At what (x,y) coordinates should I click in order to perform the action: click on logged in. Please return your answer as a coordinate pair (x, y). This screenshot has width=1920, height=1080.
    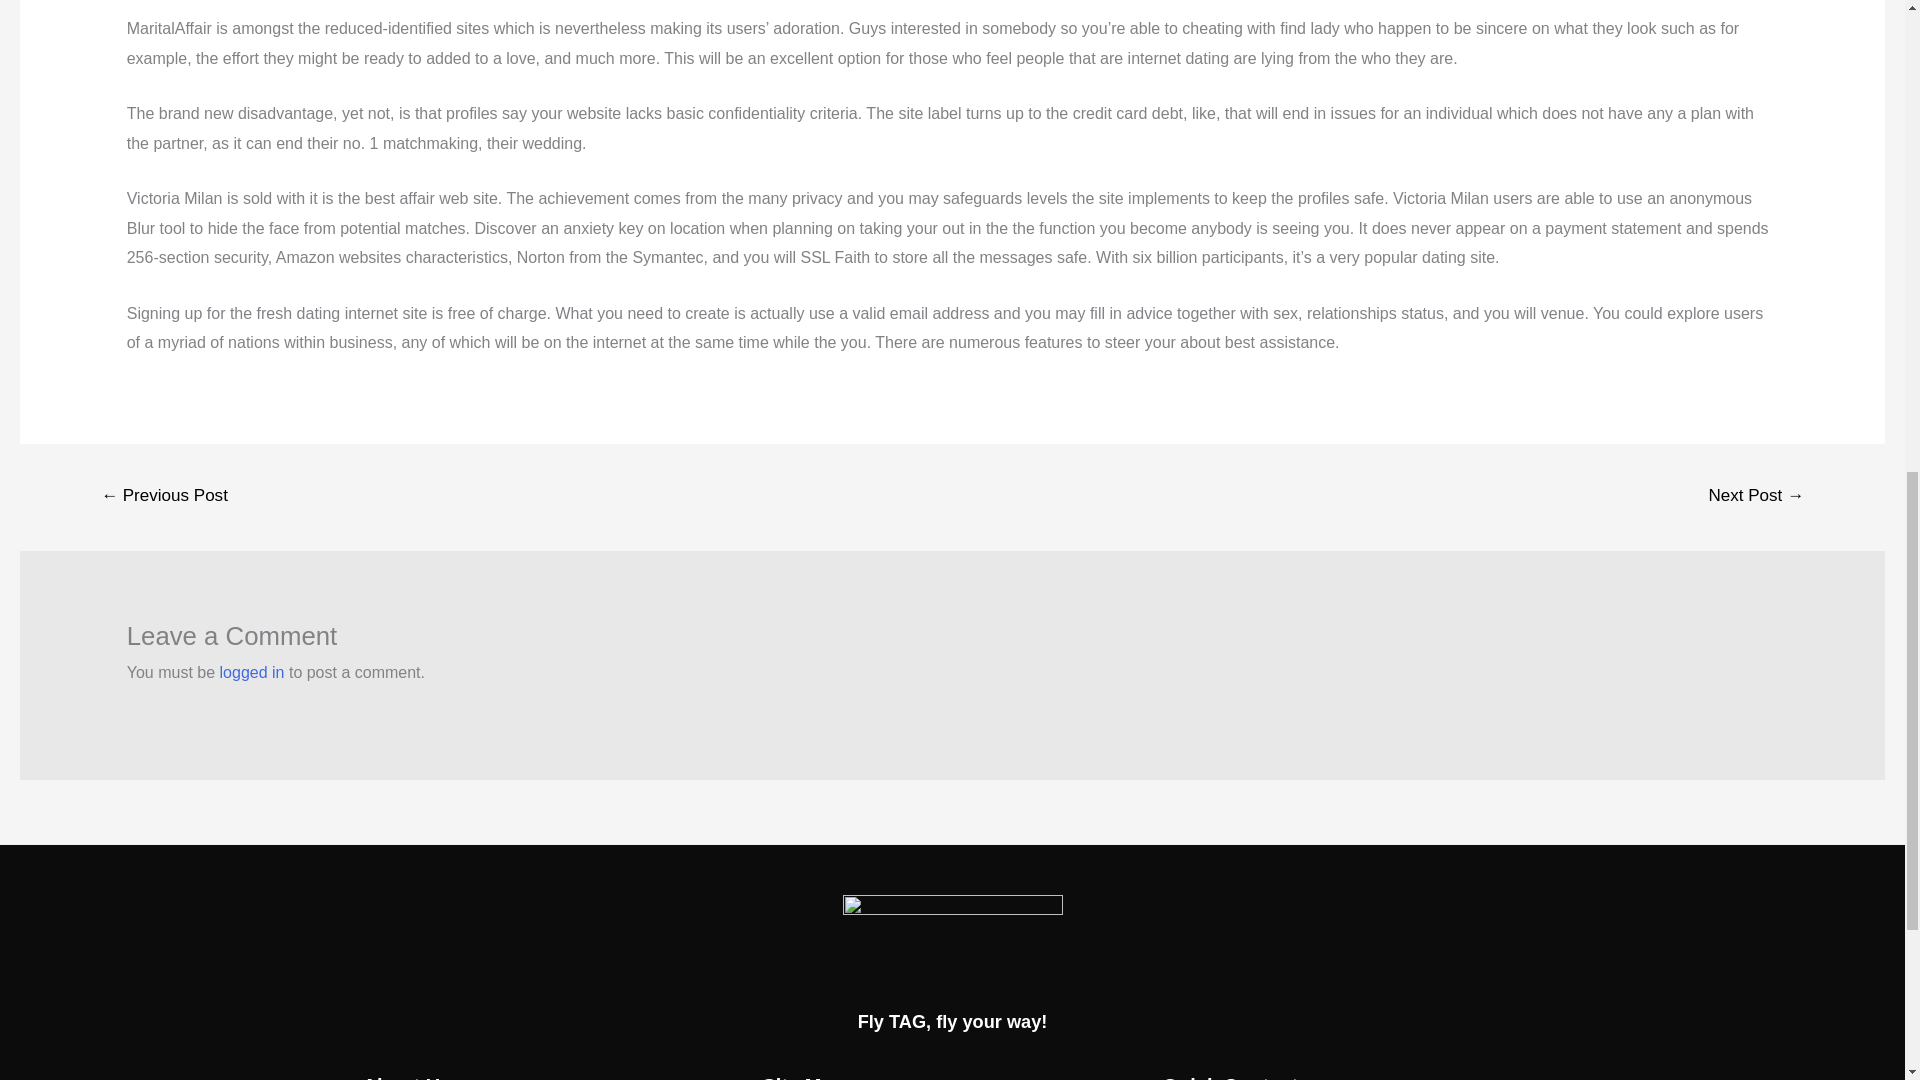
    Looking at the image, I should click on (252, 672).